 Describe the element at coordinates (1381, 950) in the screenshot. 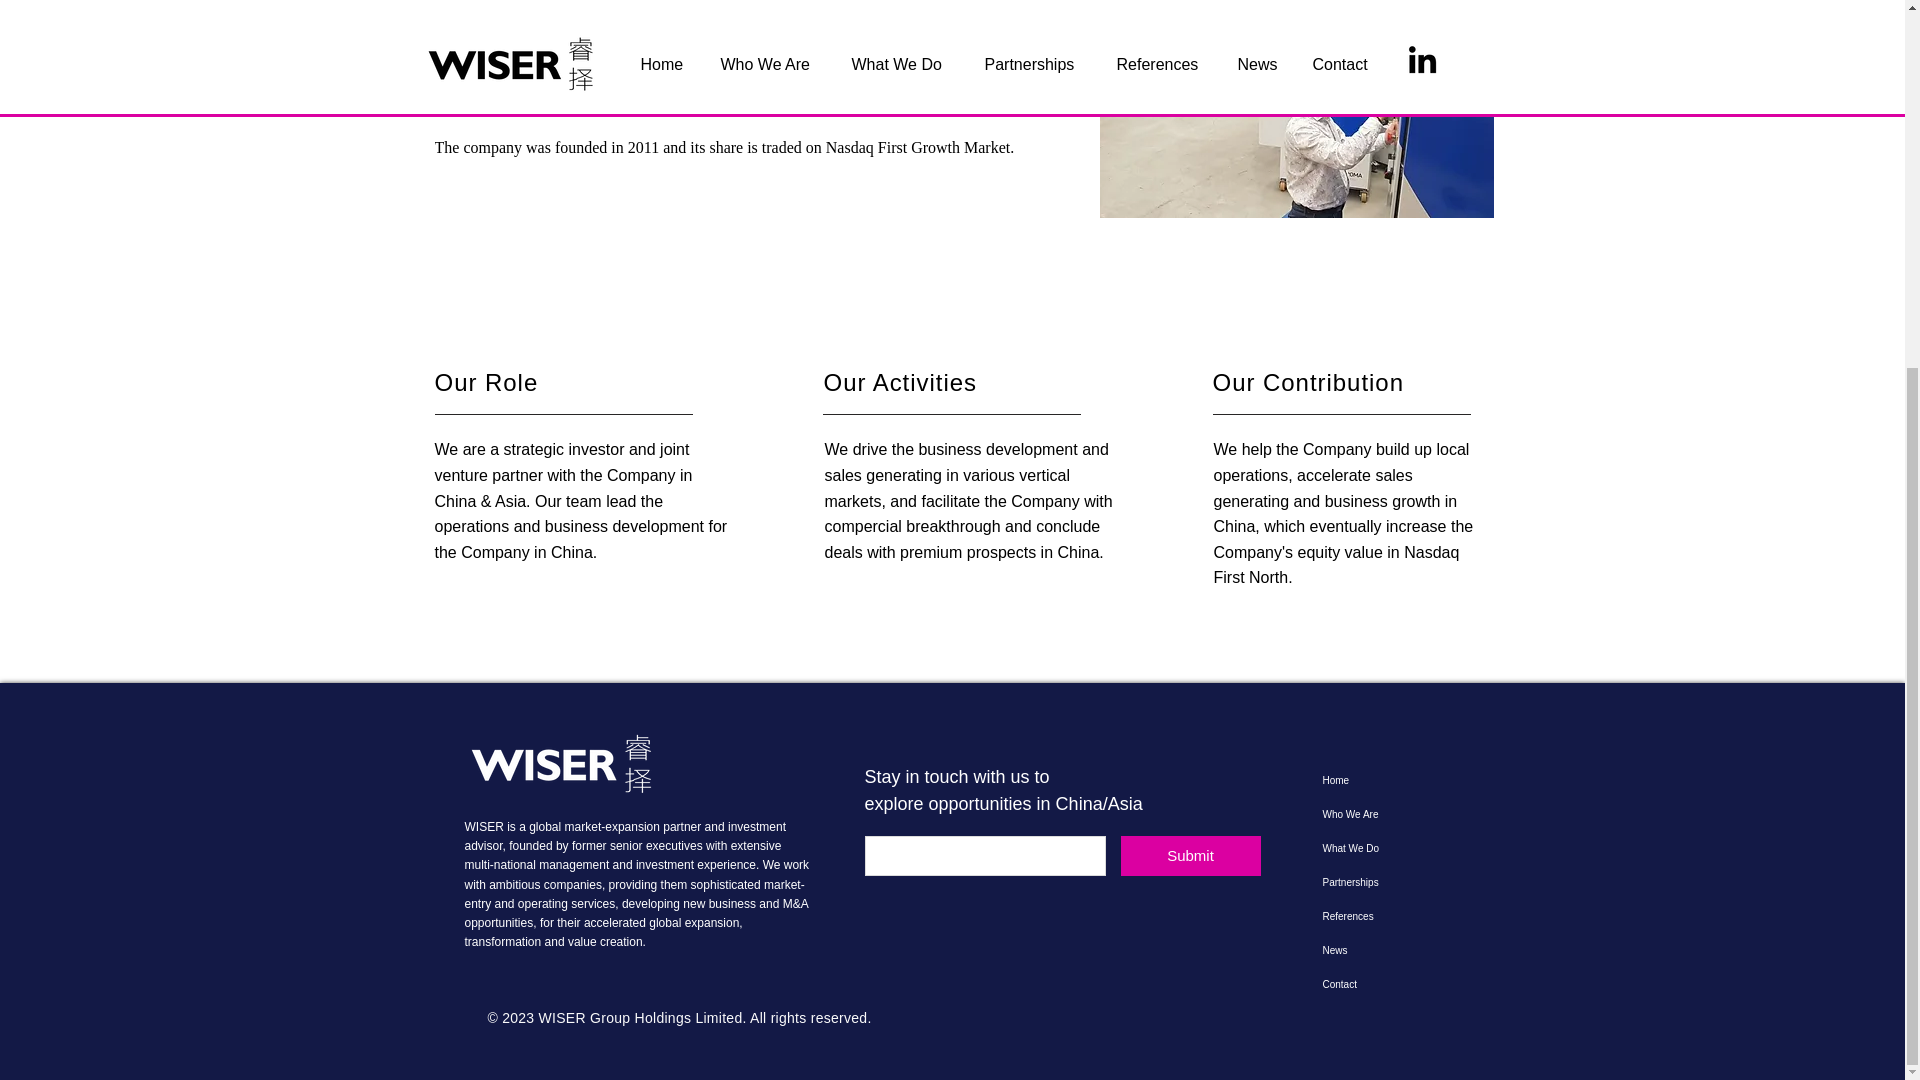

I see `News` at that location.